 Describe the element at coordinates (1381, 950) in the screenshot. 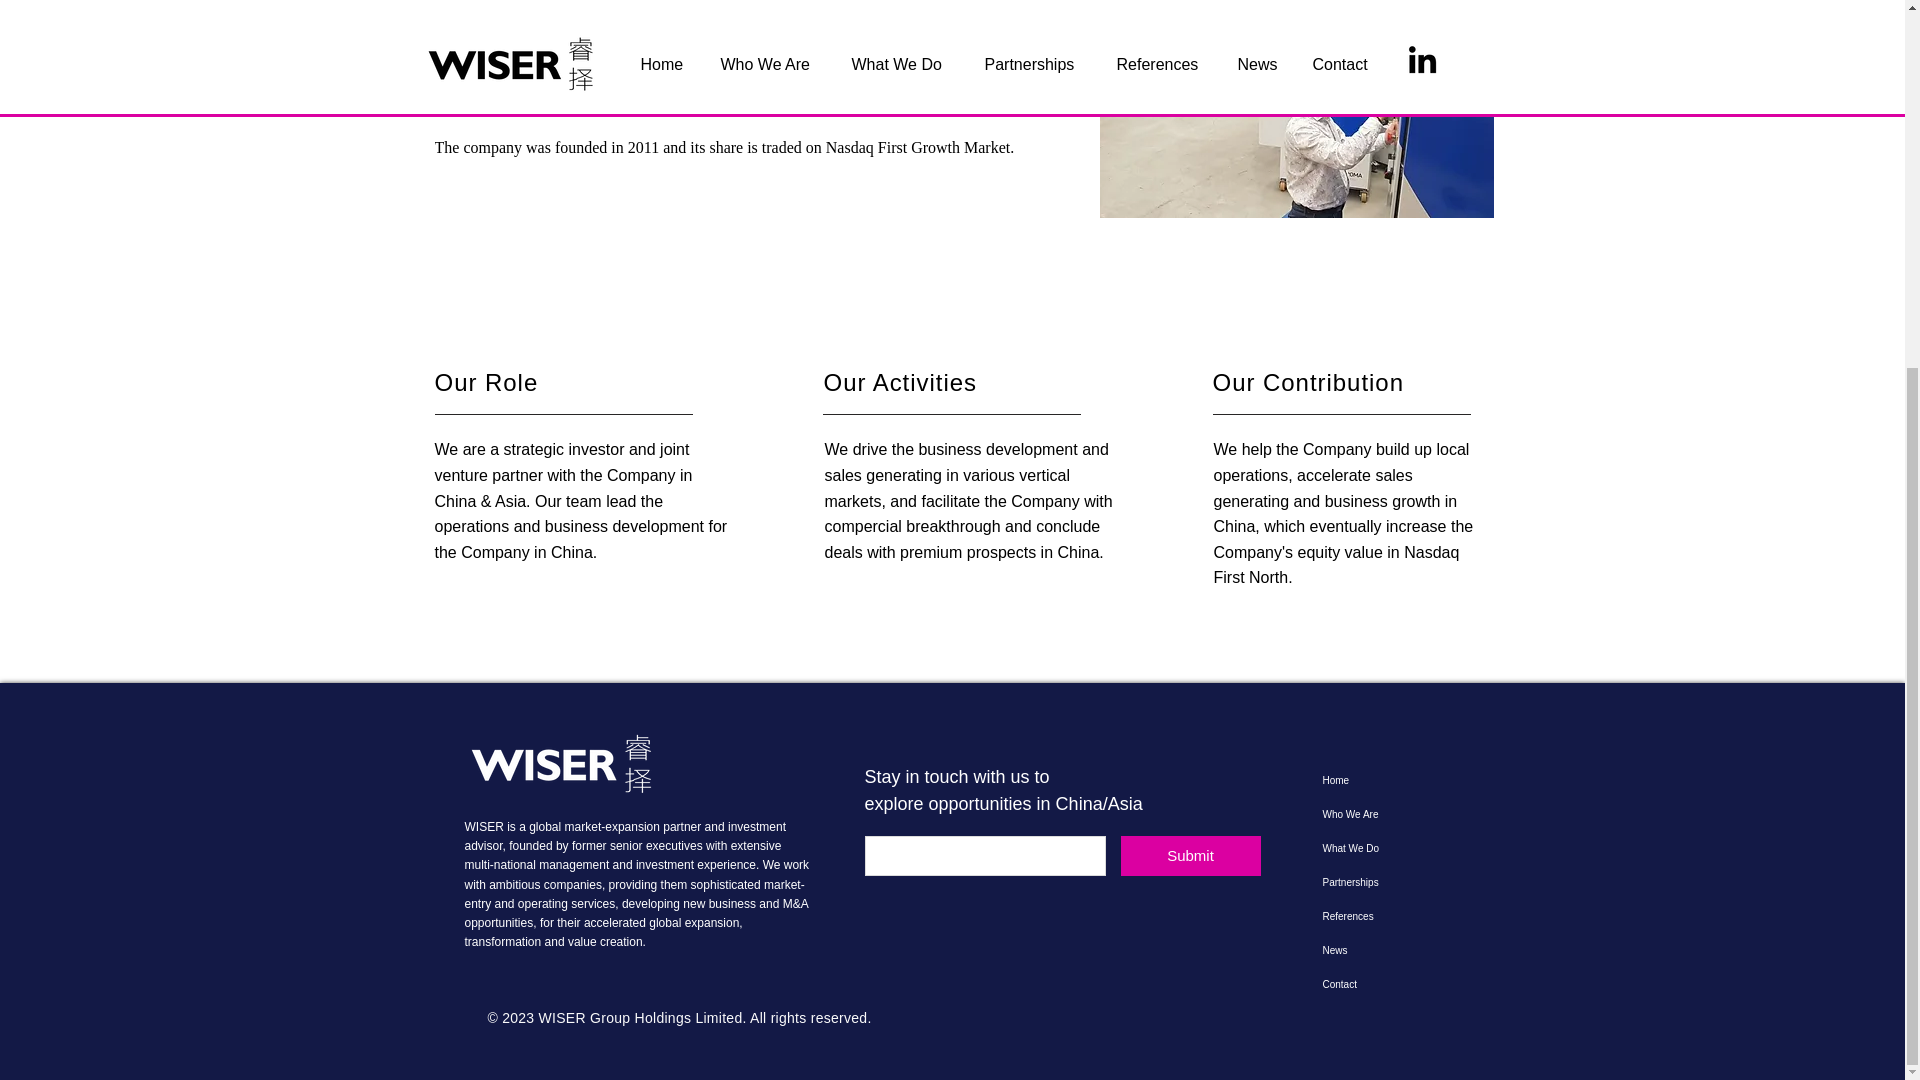

I see `News` at that location.